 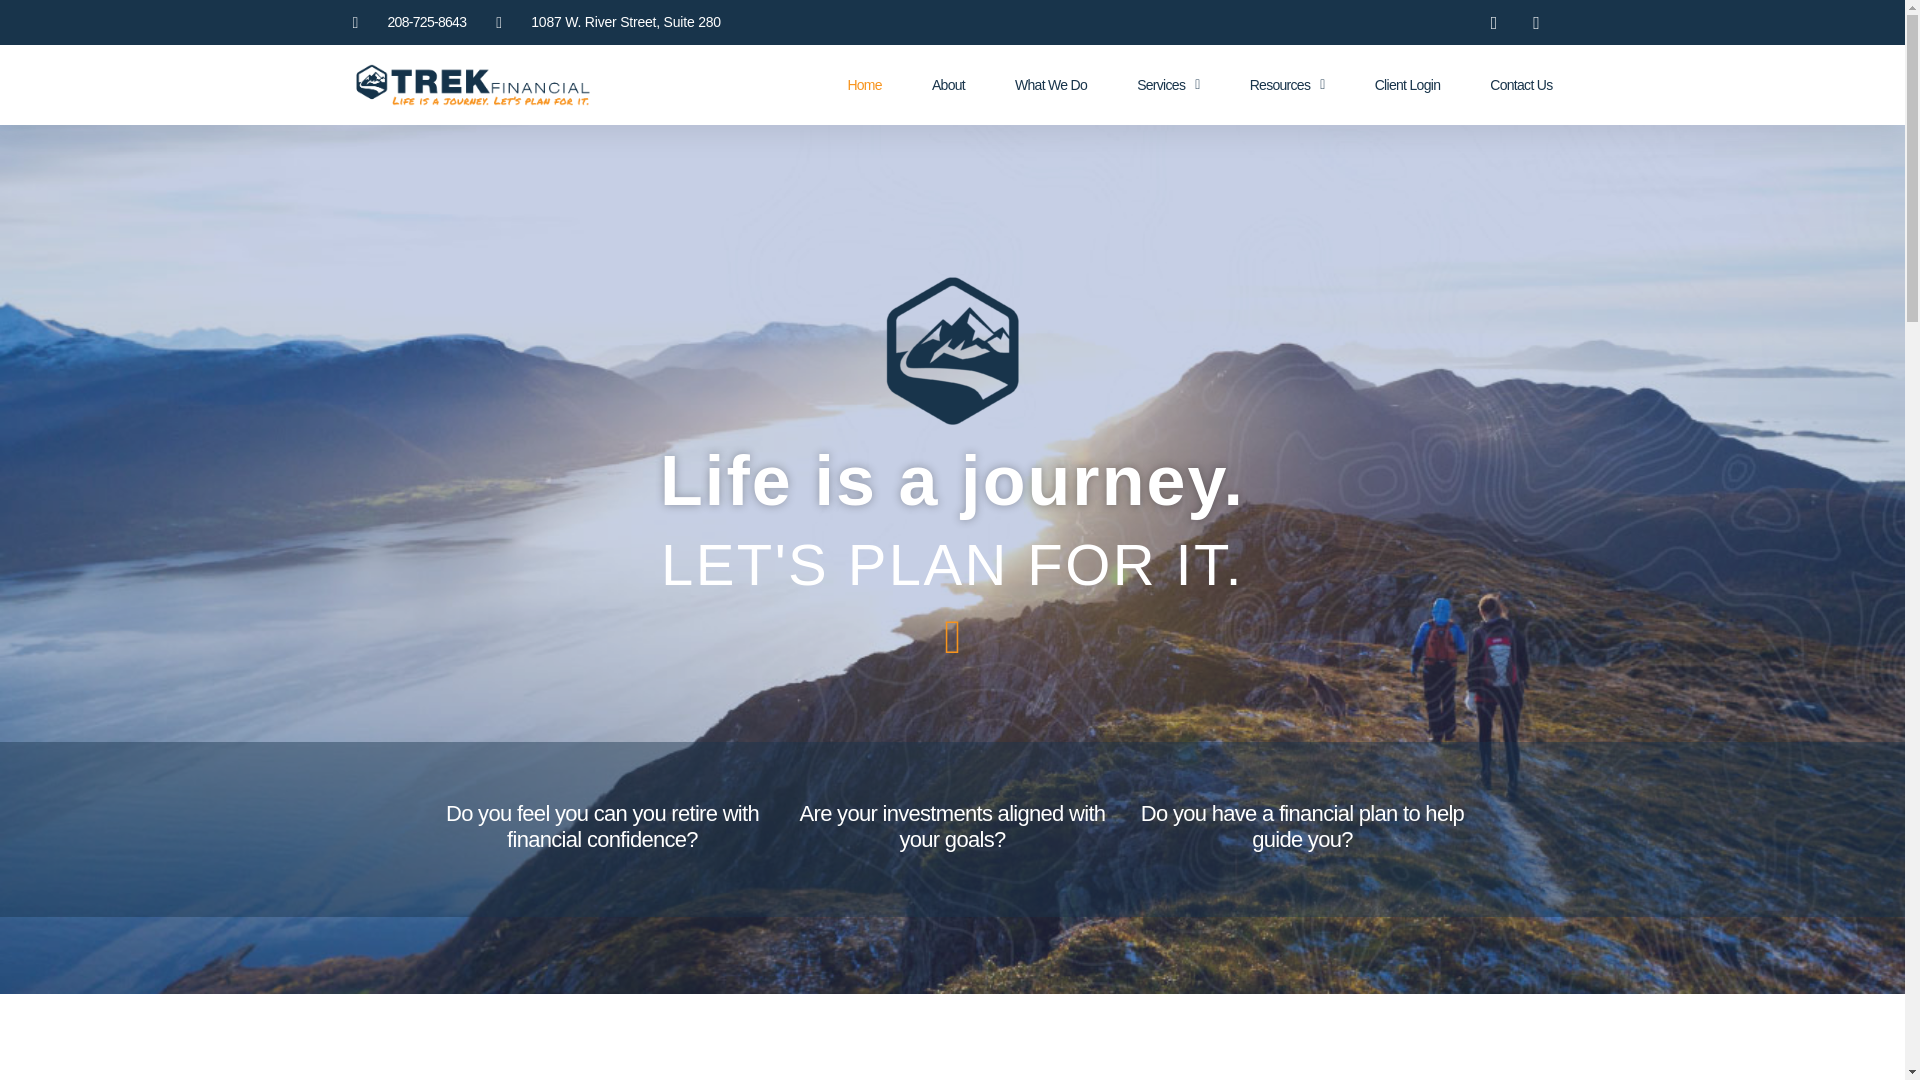 I want to click on Contact Us, so click(x=1520, y=84).